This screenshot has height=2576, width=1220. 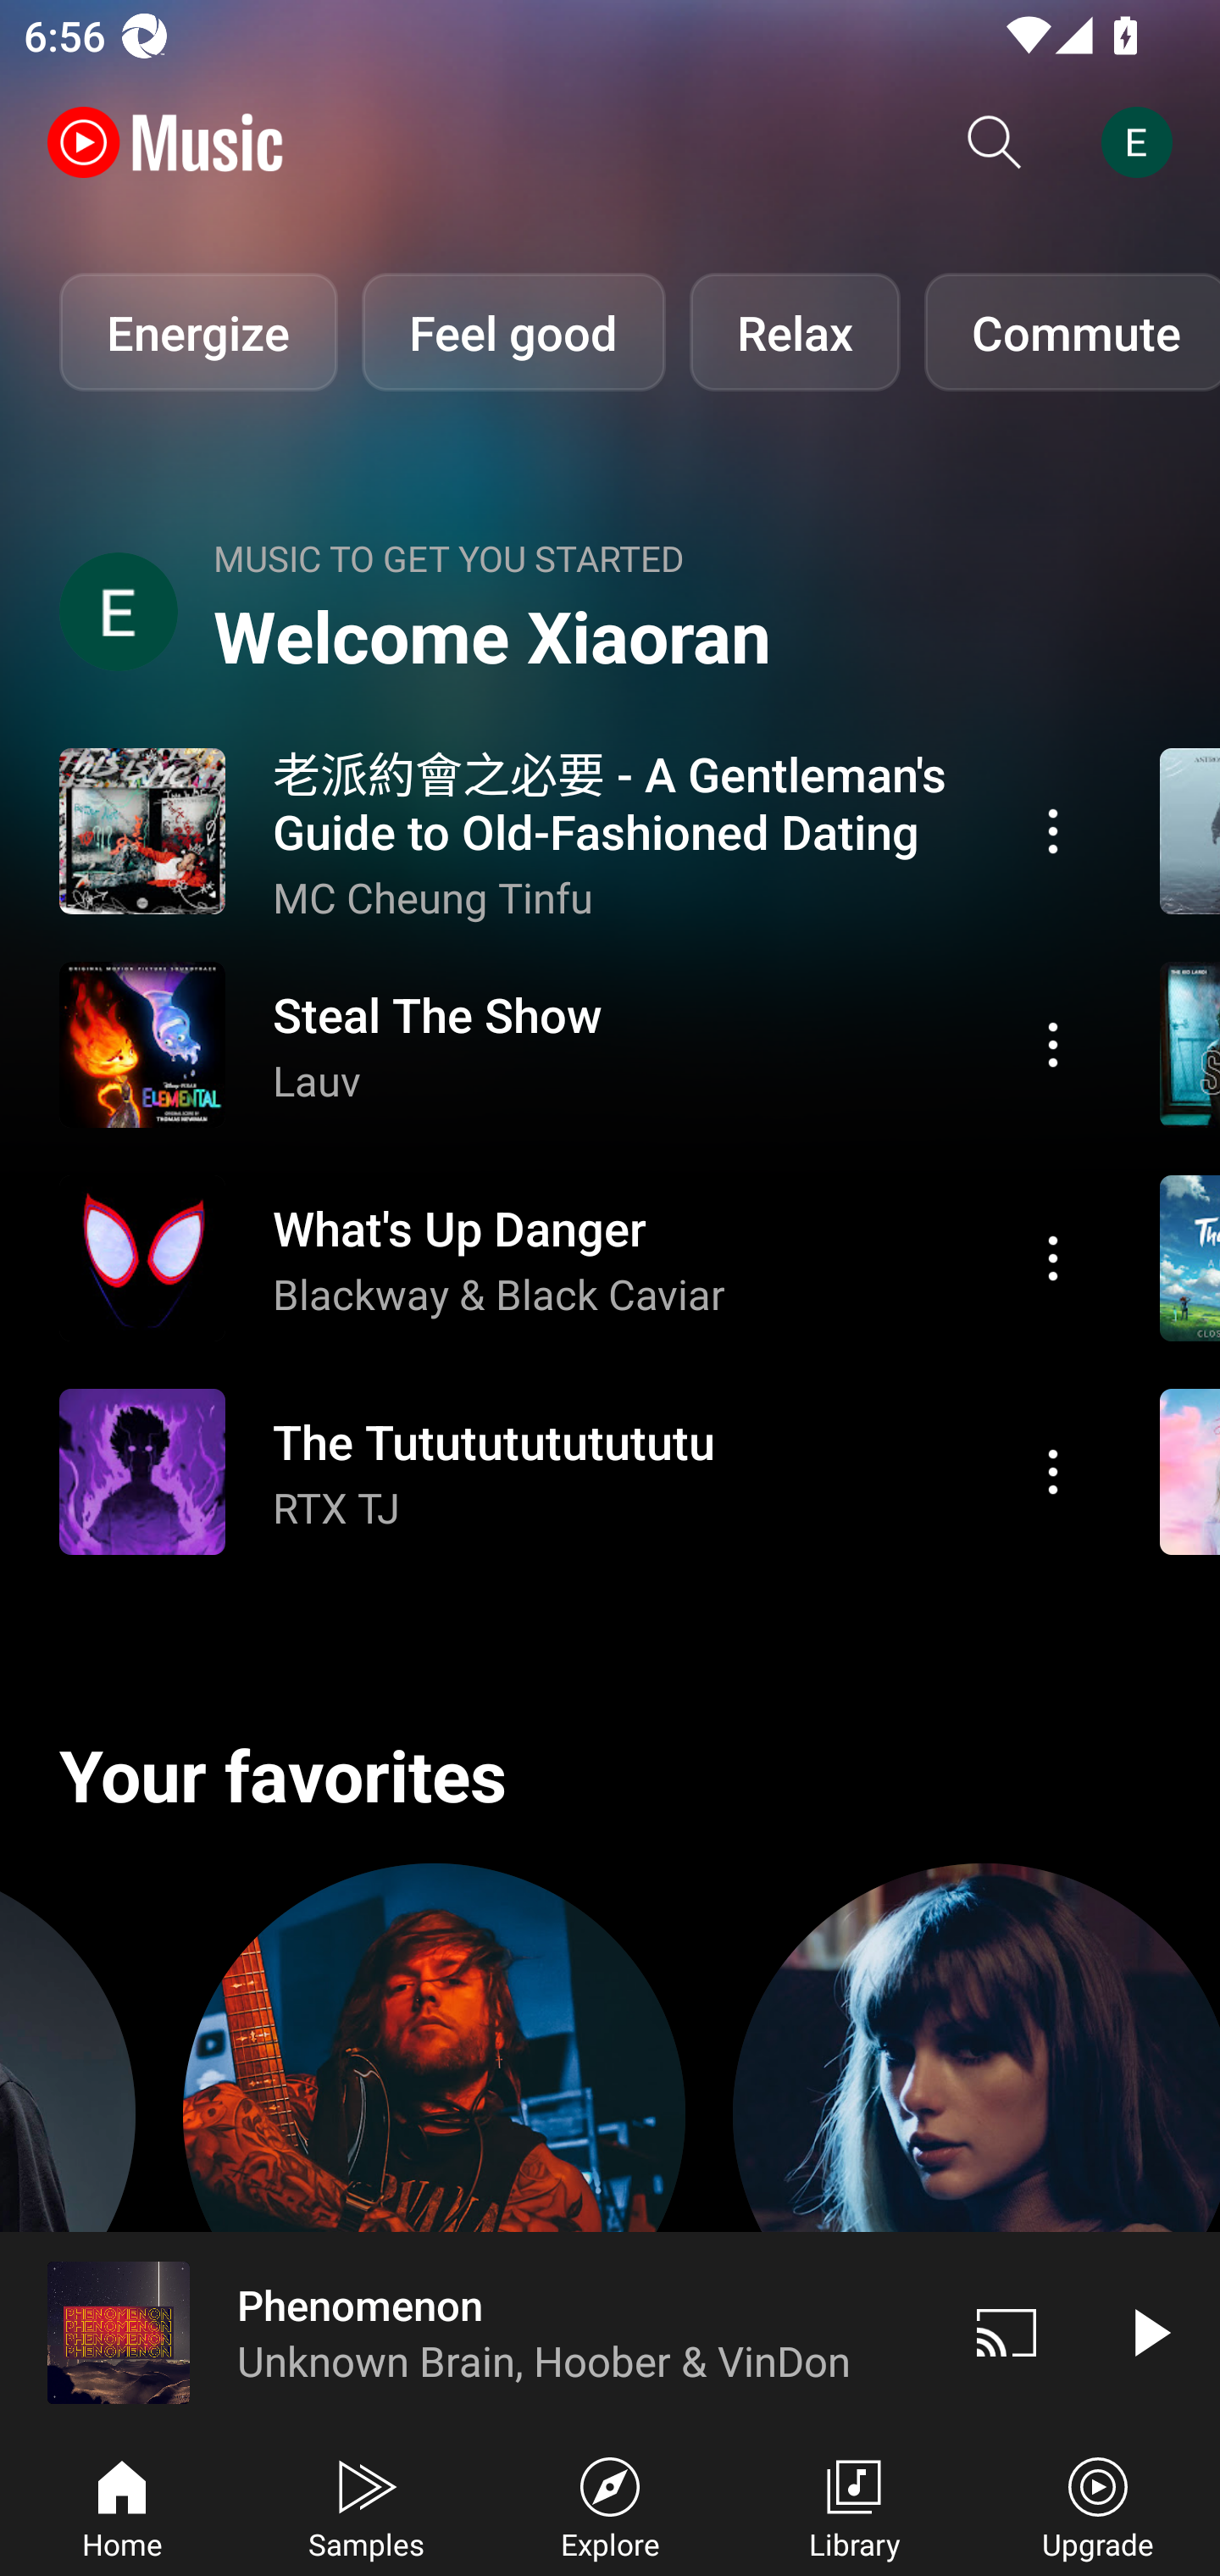 I want to click on Action menu, so click(x=1053, y=1472).